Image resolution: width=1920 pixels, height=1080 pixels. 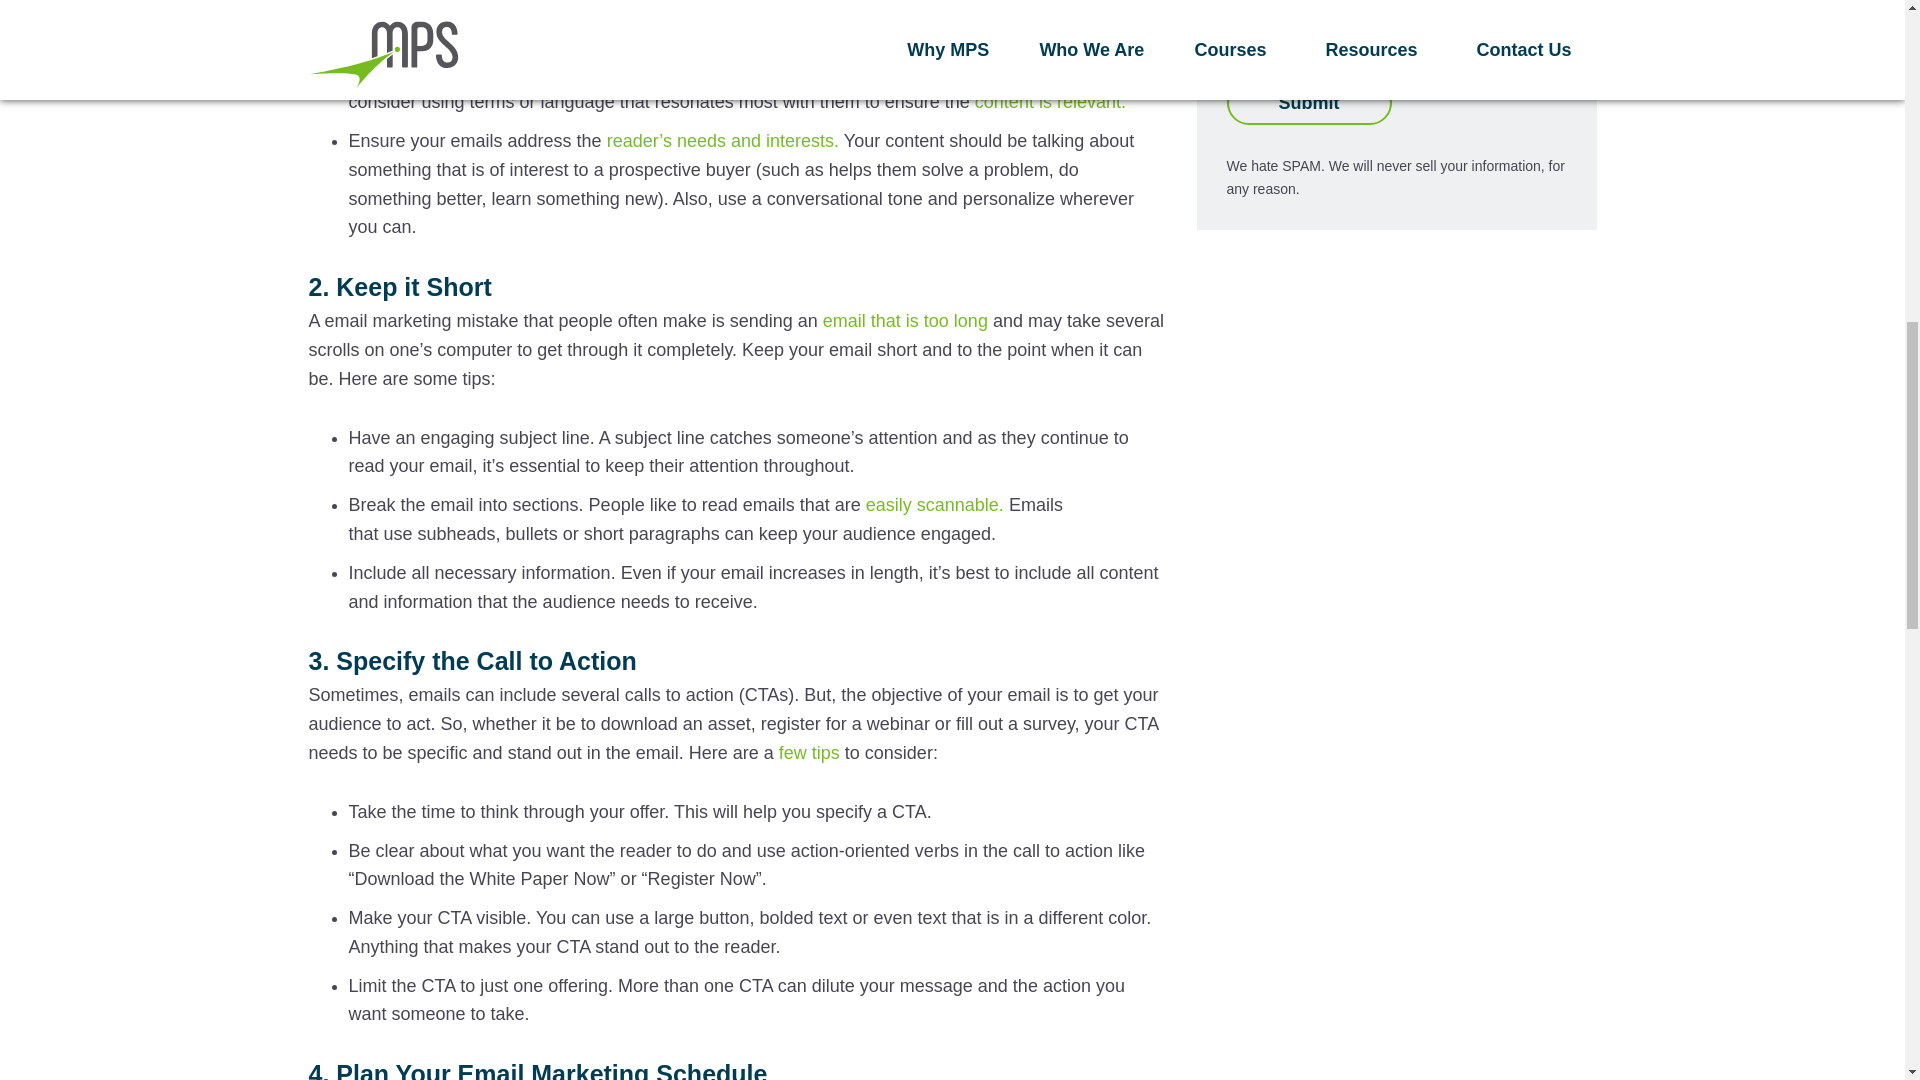 What do you see at coordinates (696, 72) in the screenshot?
I see `buyer personas` at bounding box center [696, 72].